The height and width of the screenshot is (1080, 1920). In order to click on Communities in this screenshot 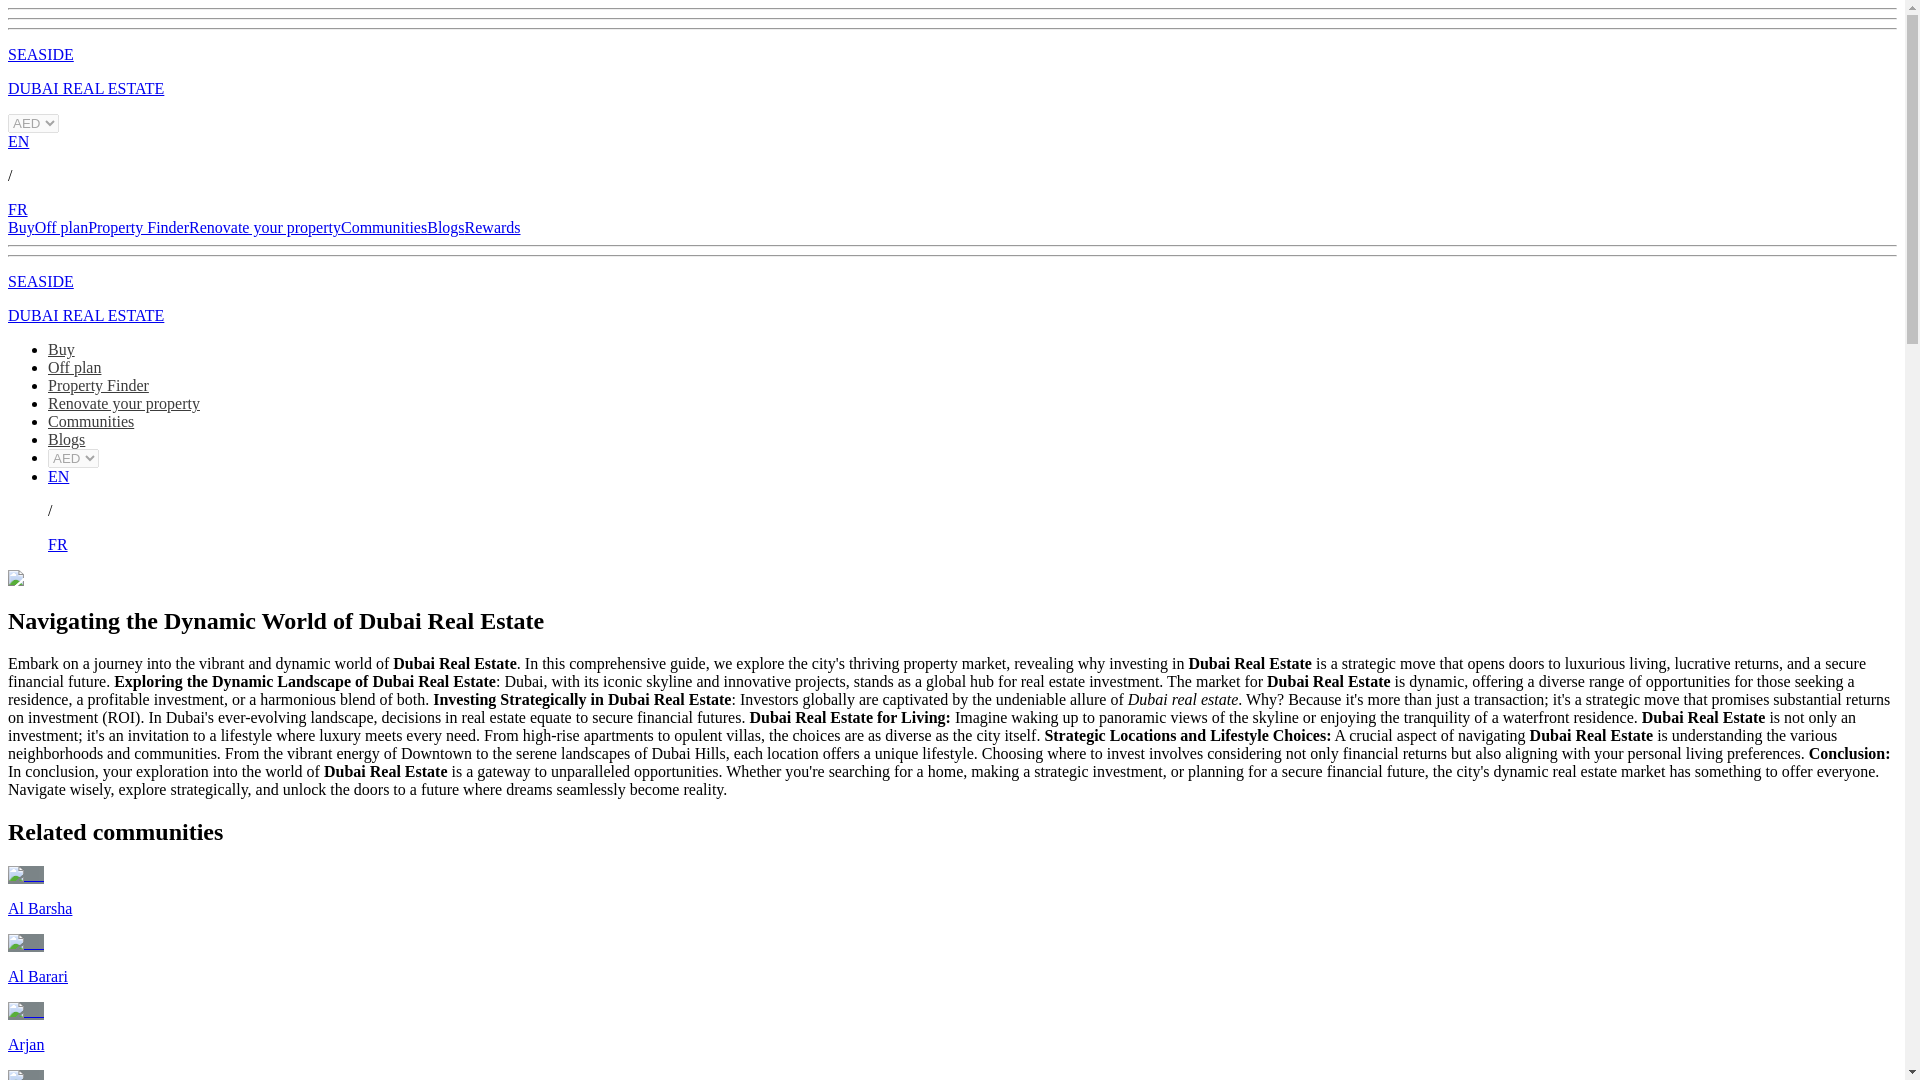, I will do `click(384, 228)`.